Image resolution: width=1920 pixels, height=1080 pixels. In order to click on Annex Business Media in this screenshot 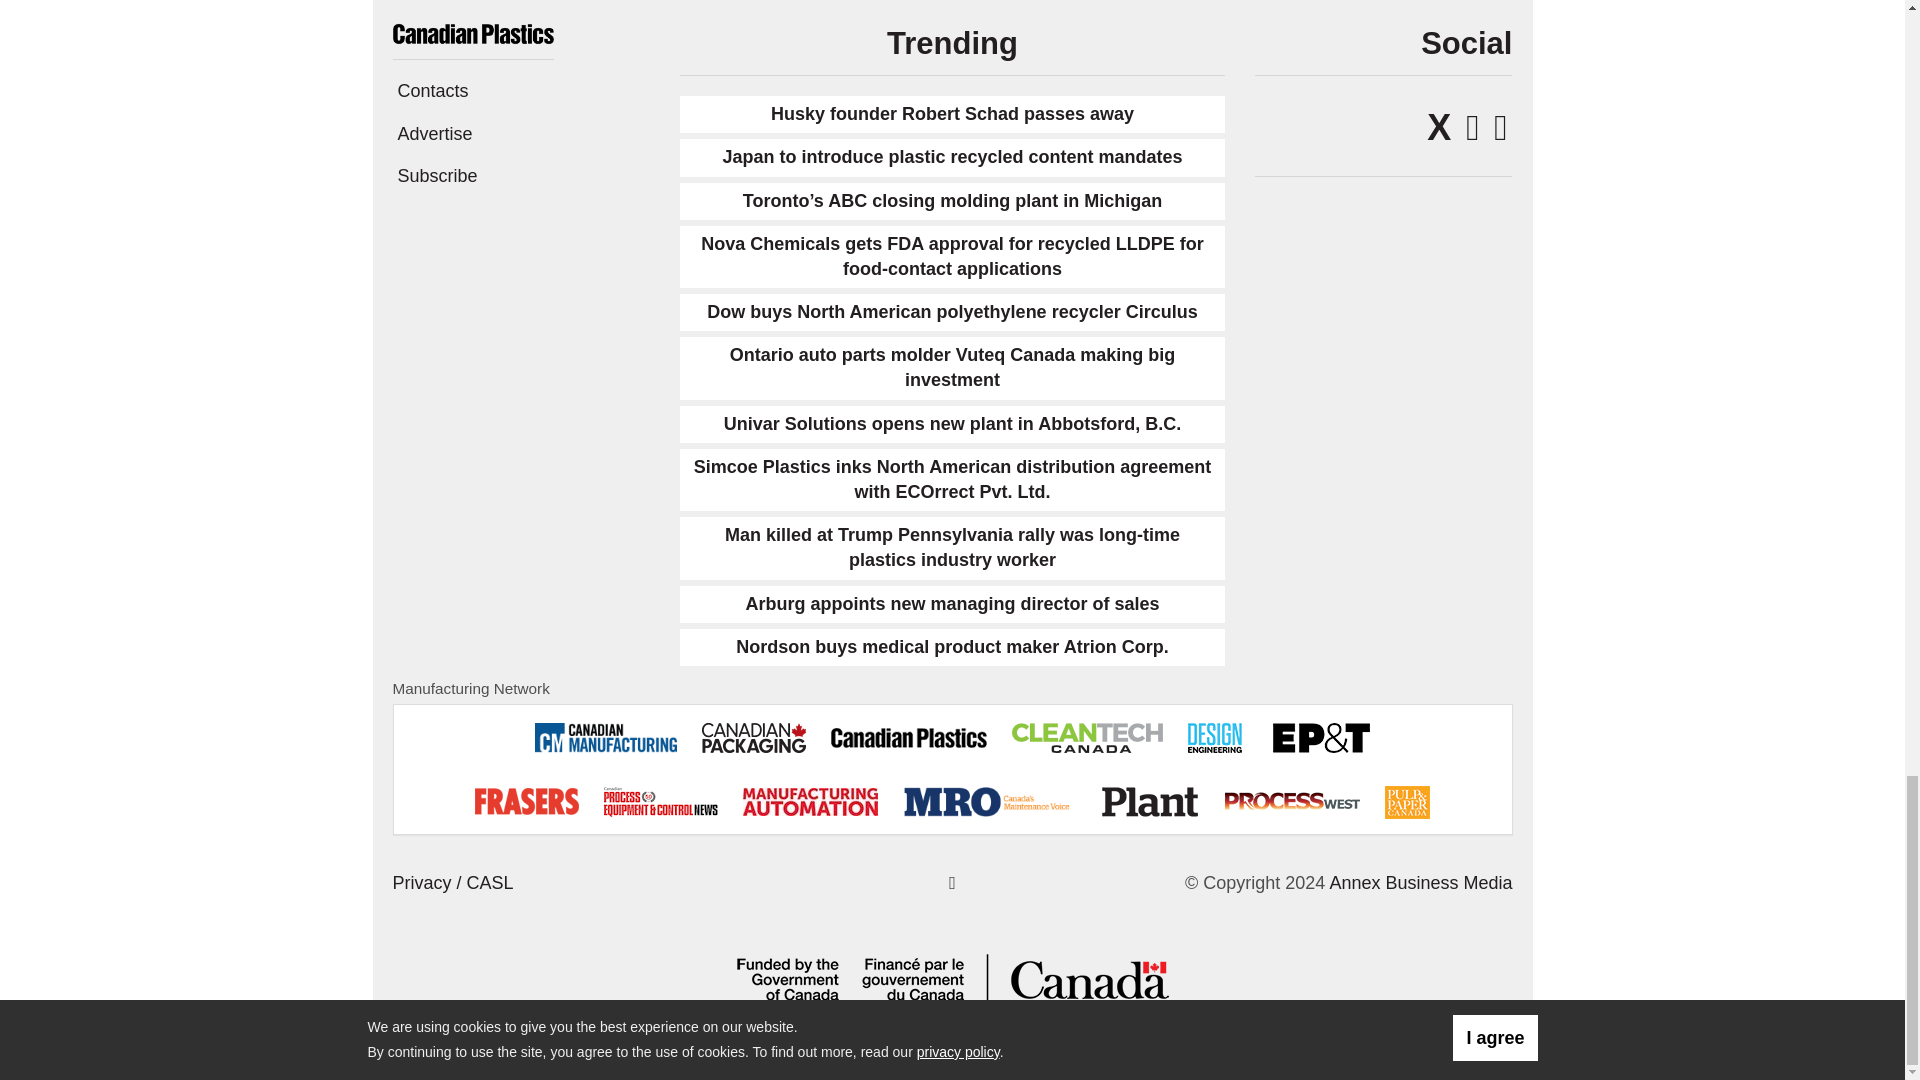, I will do `click(1420, 882)`.